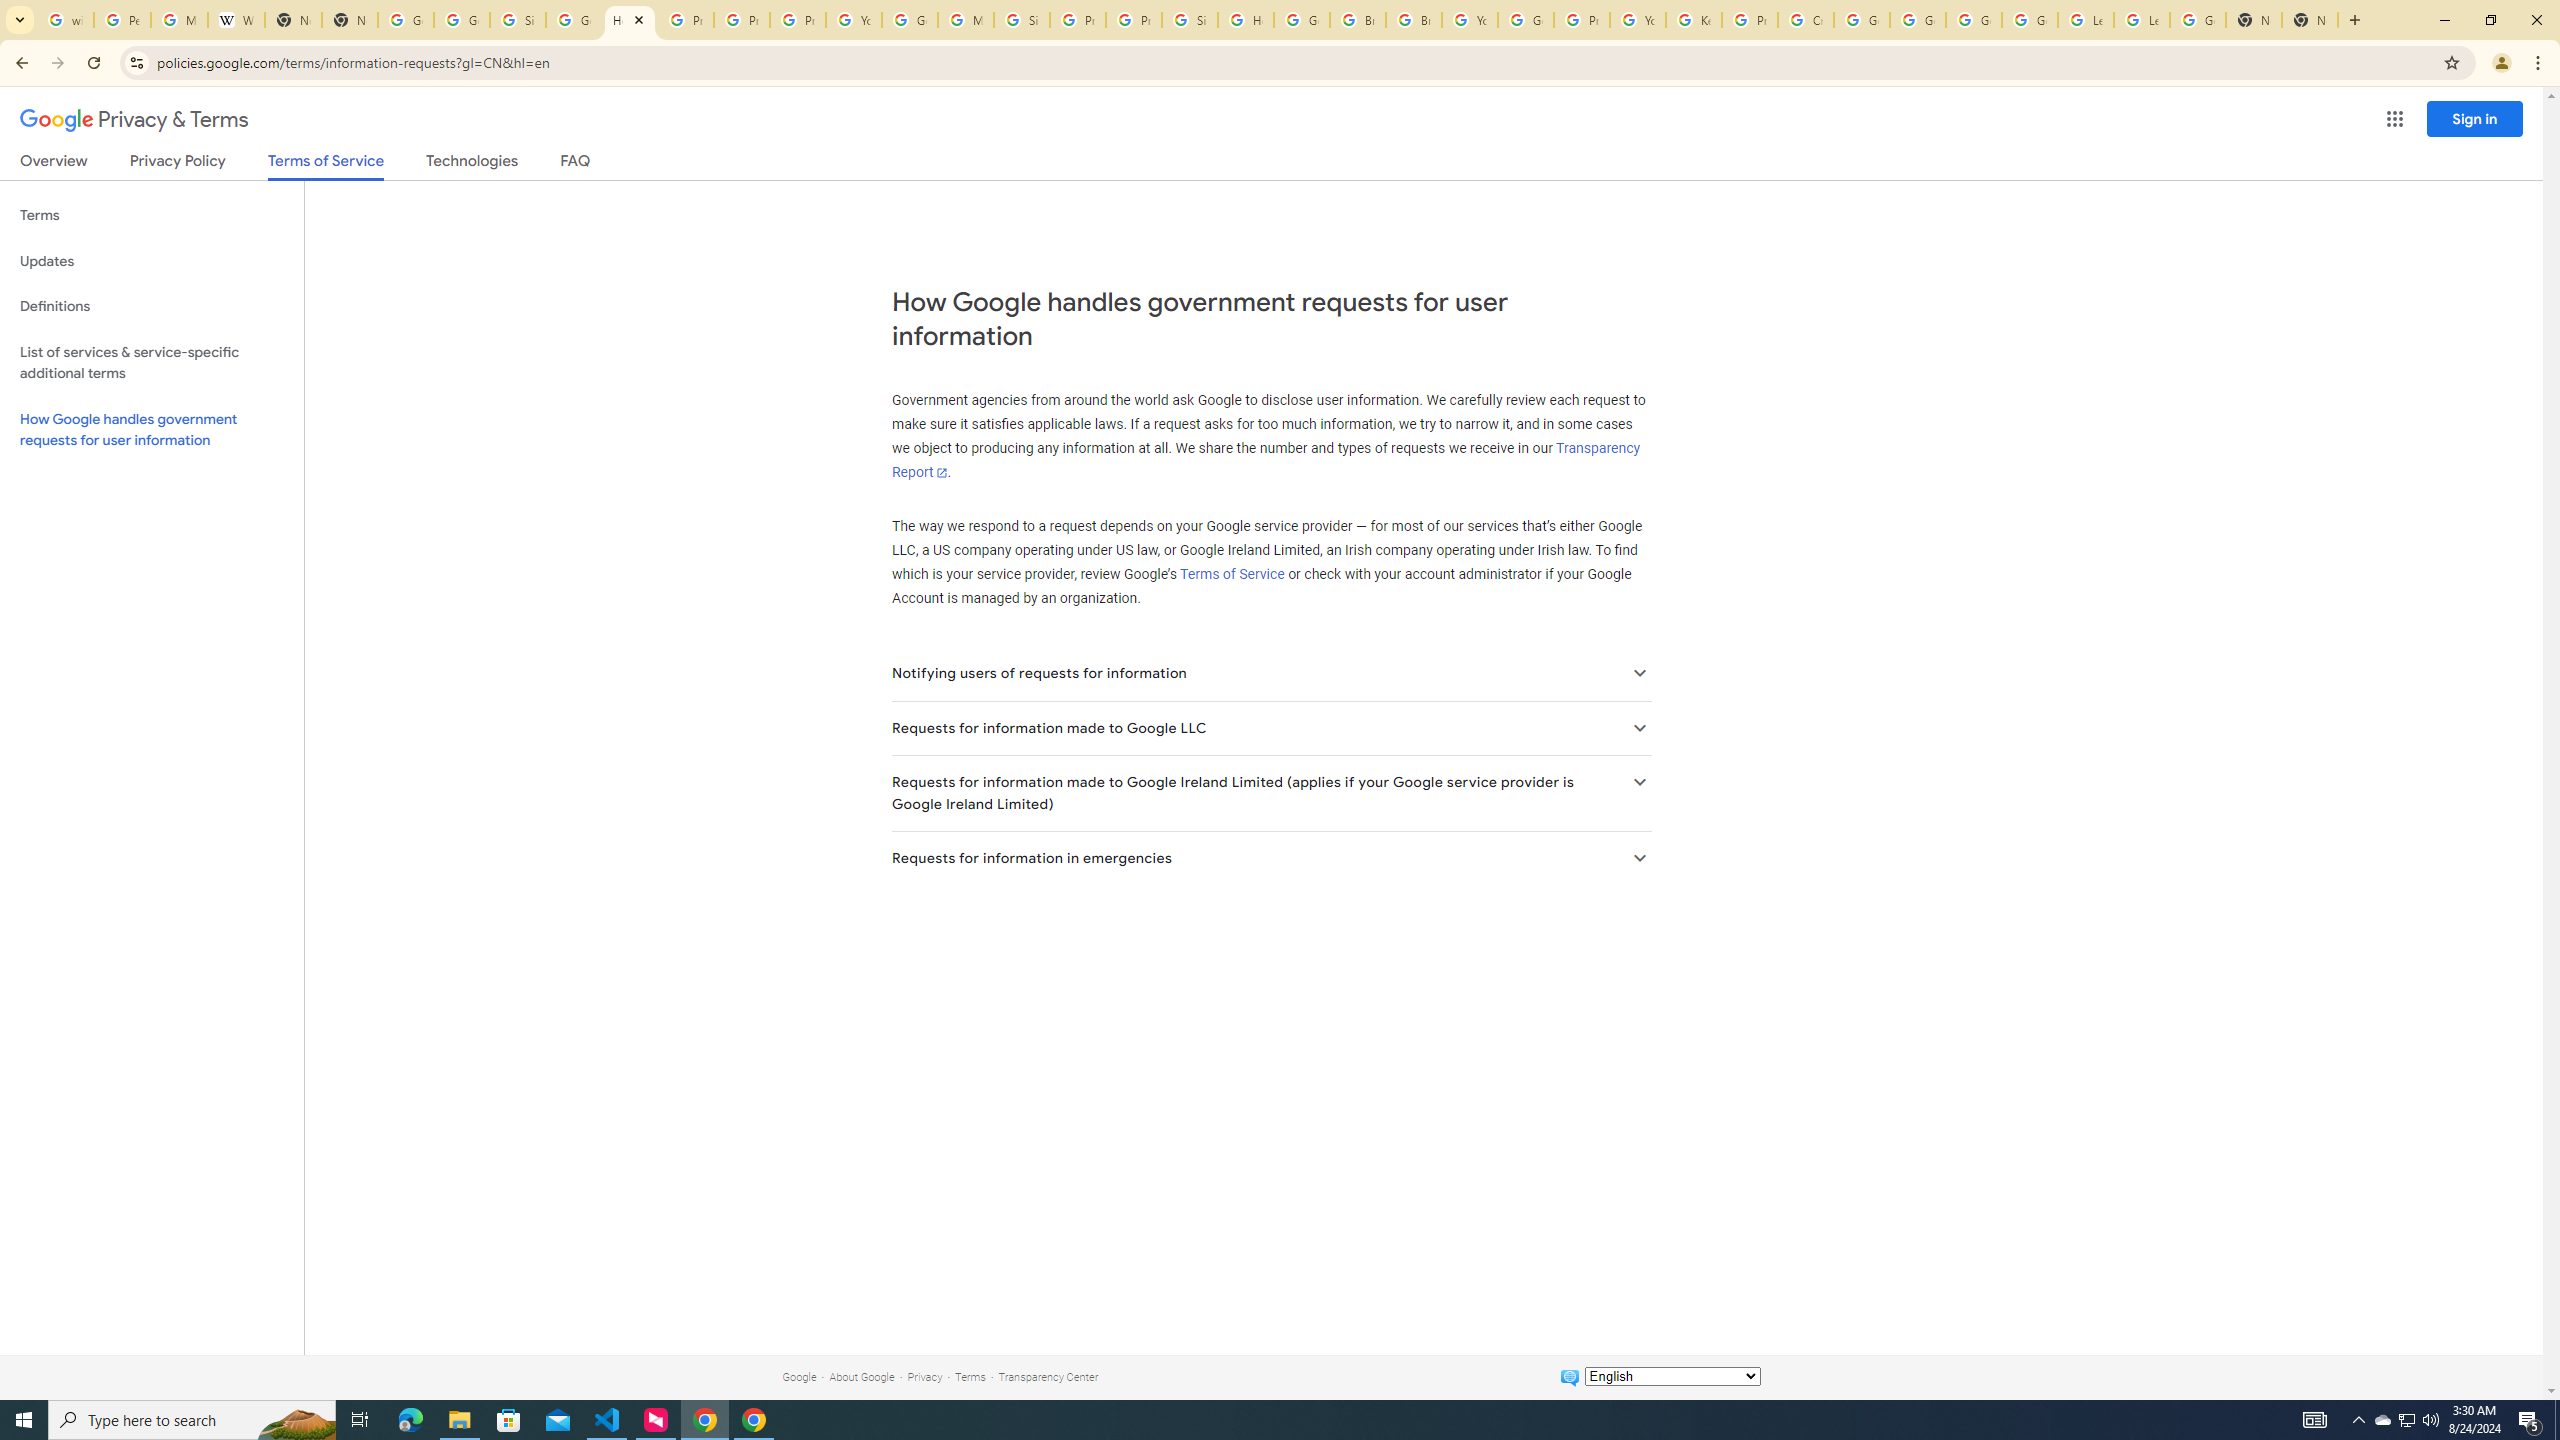 Image resolution: width=2560 pixels, height=1440 pixels. I want to click on Google Account Help, so click(1974, 20).